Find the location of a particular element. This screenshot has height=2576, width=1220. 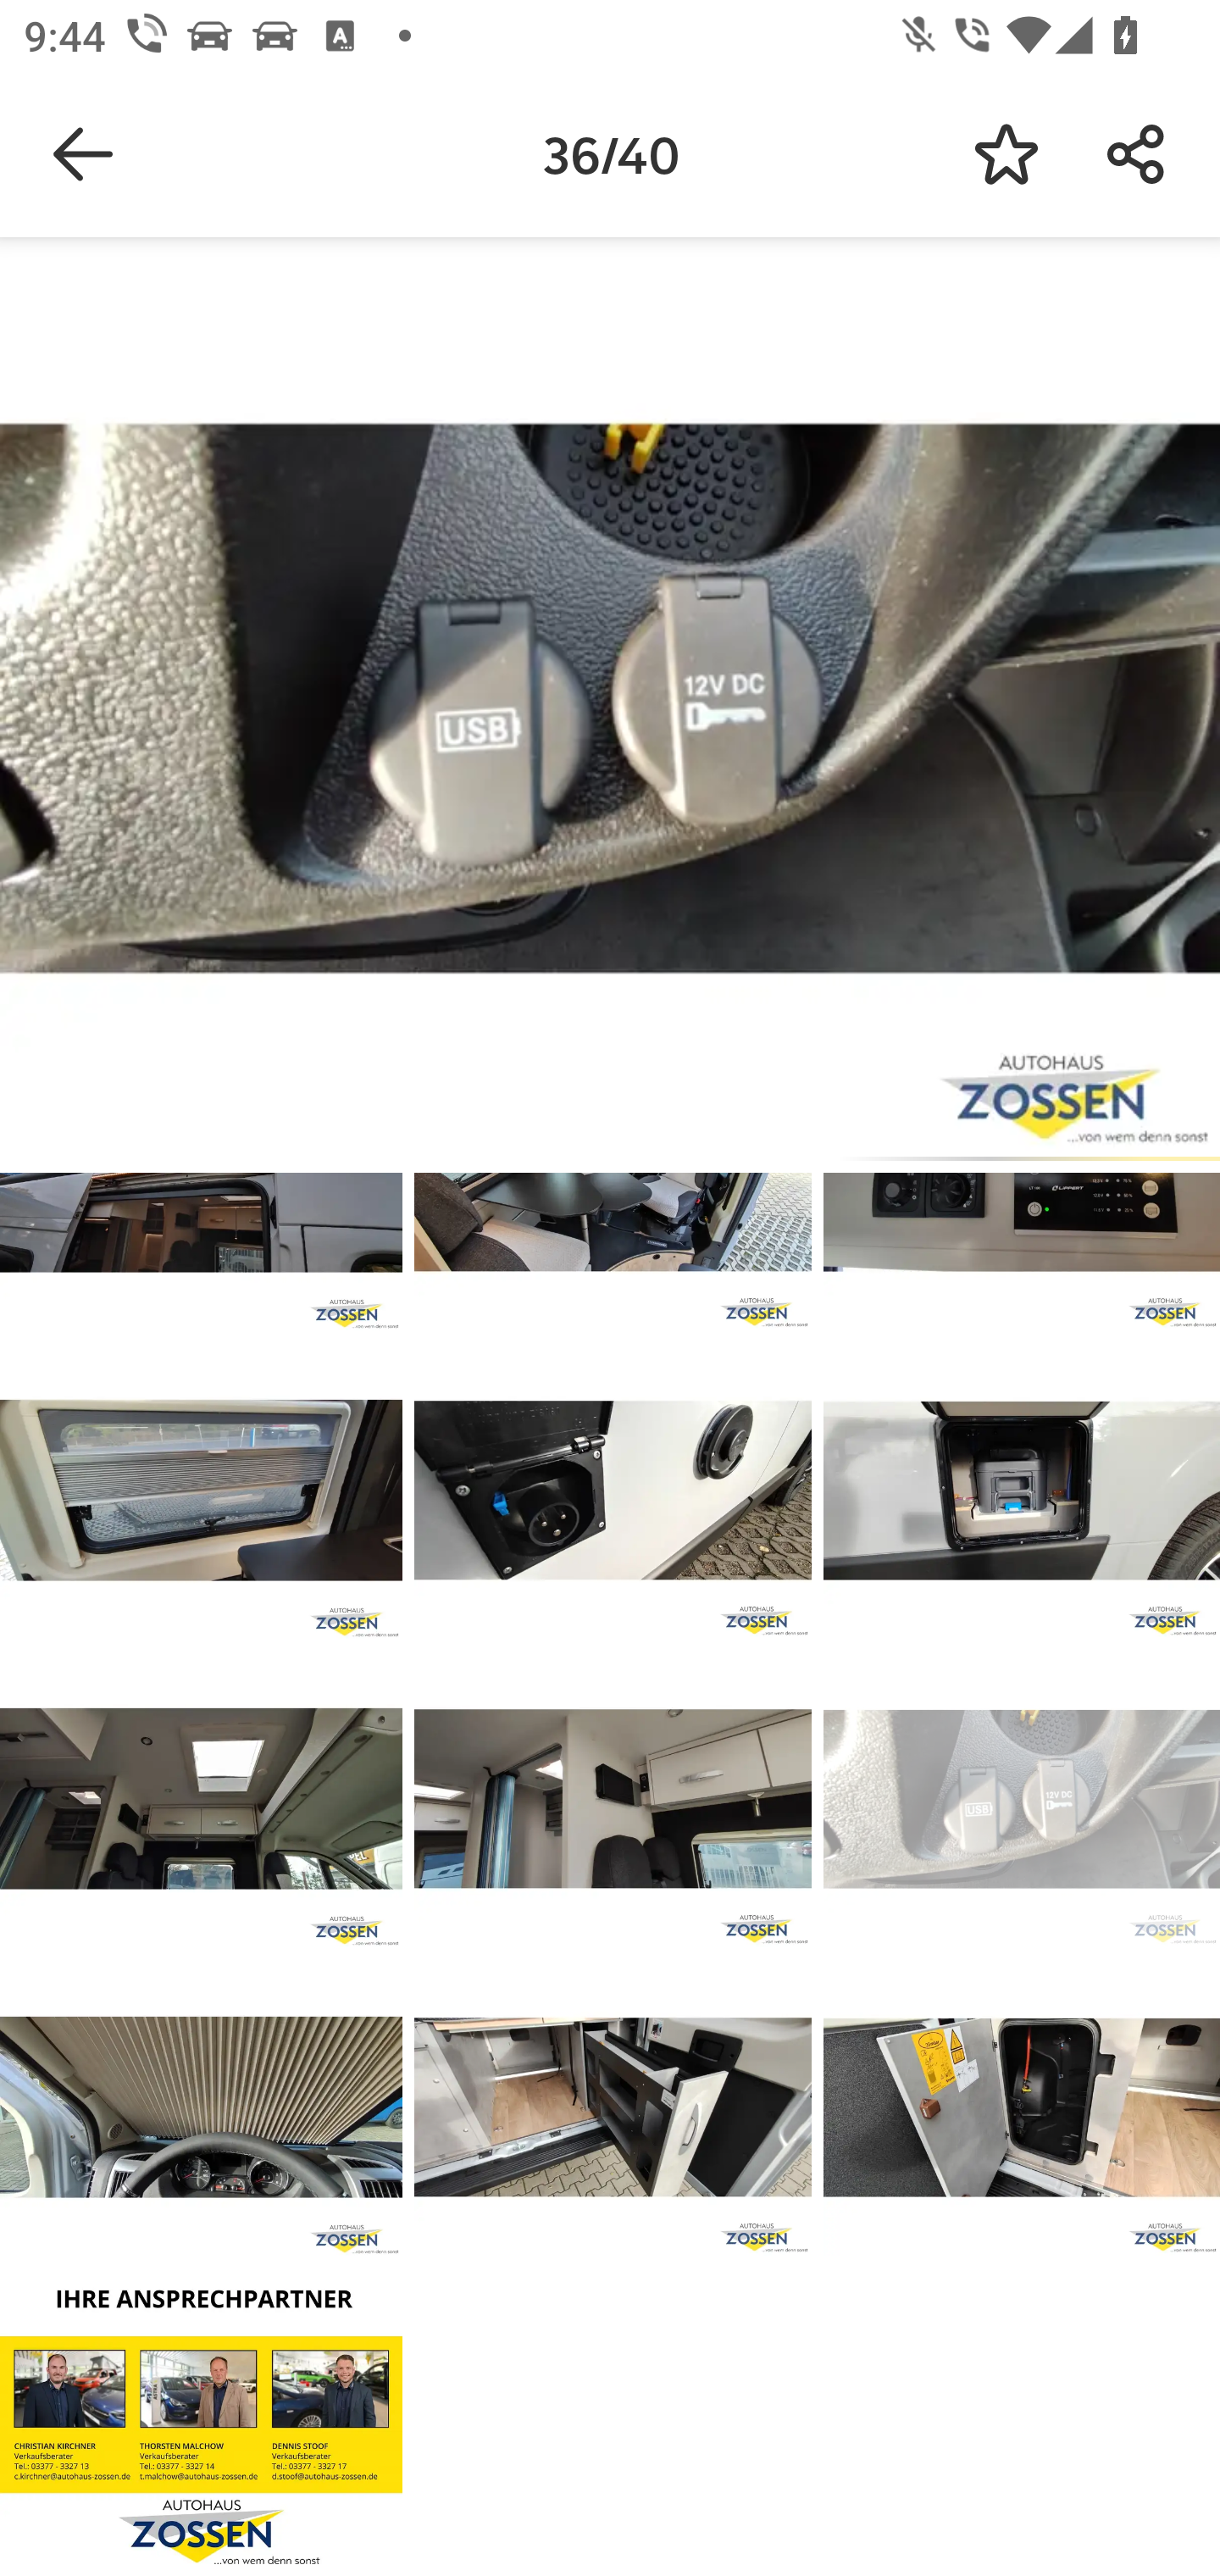

image is located at coordinates (613, 1799).